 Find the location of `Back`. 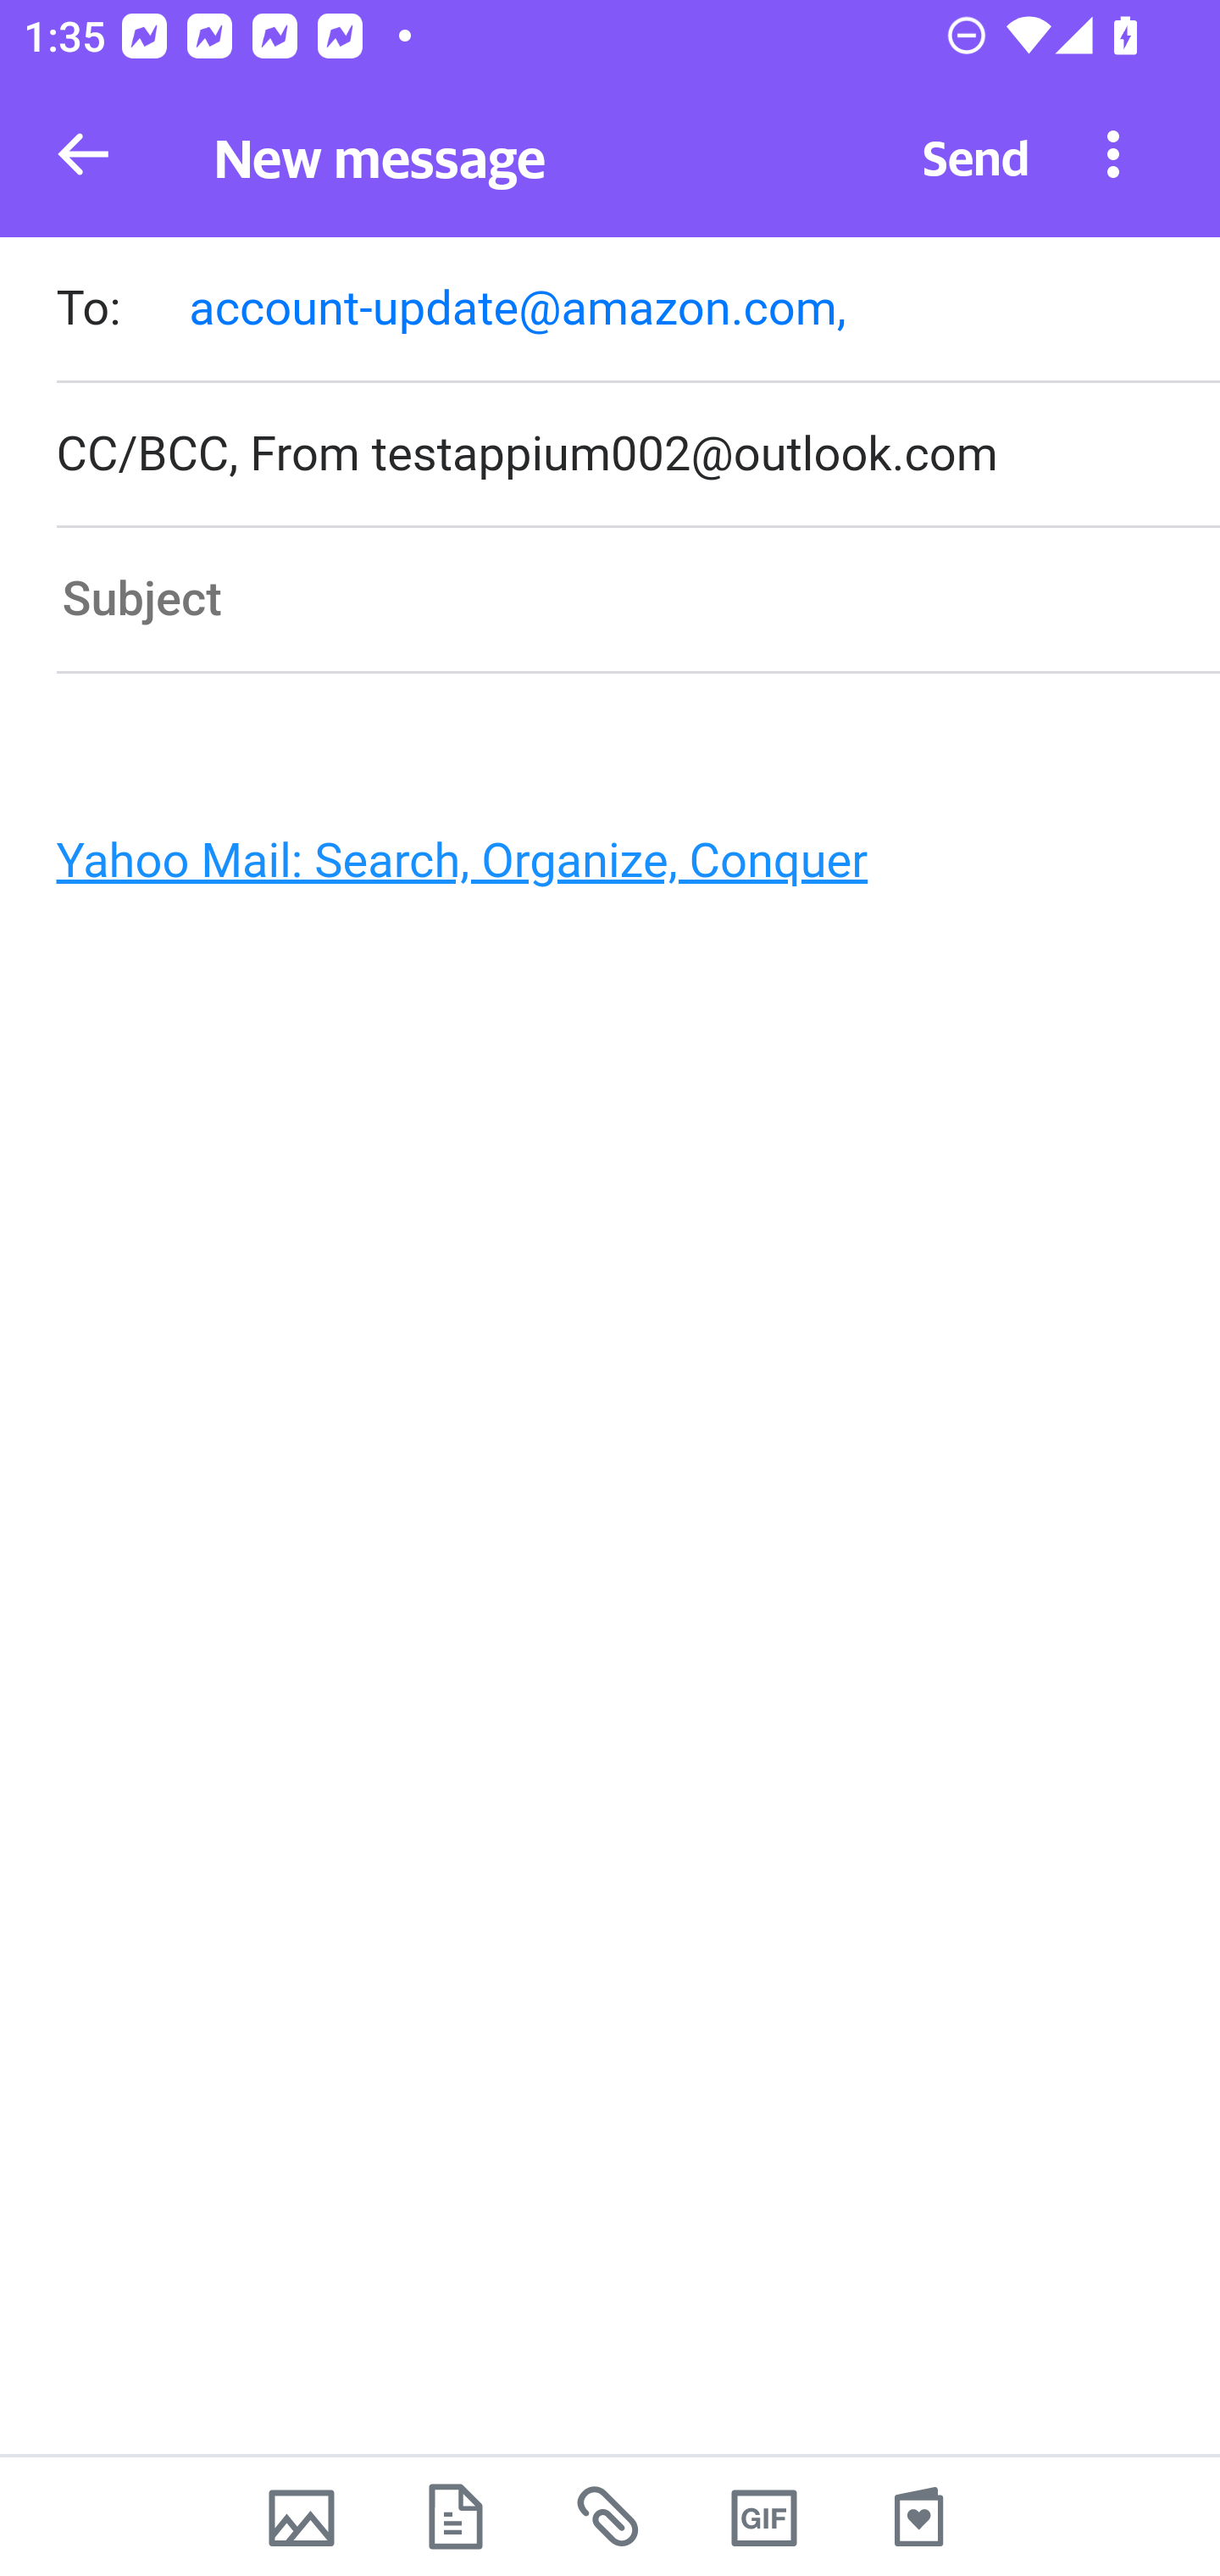

Back is located at coordinates (83, 154).